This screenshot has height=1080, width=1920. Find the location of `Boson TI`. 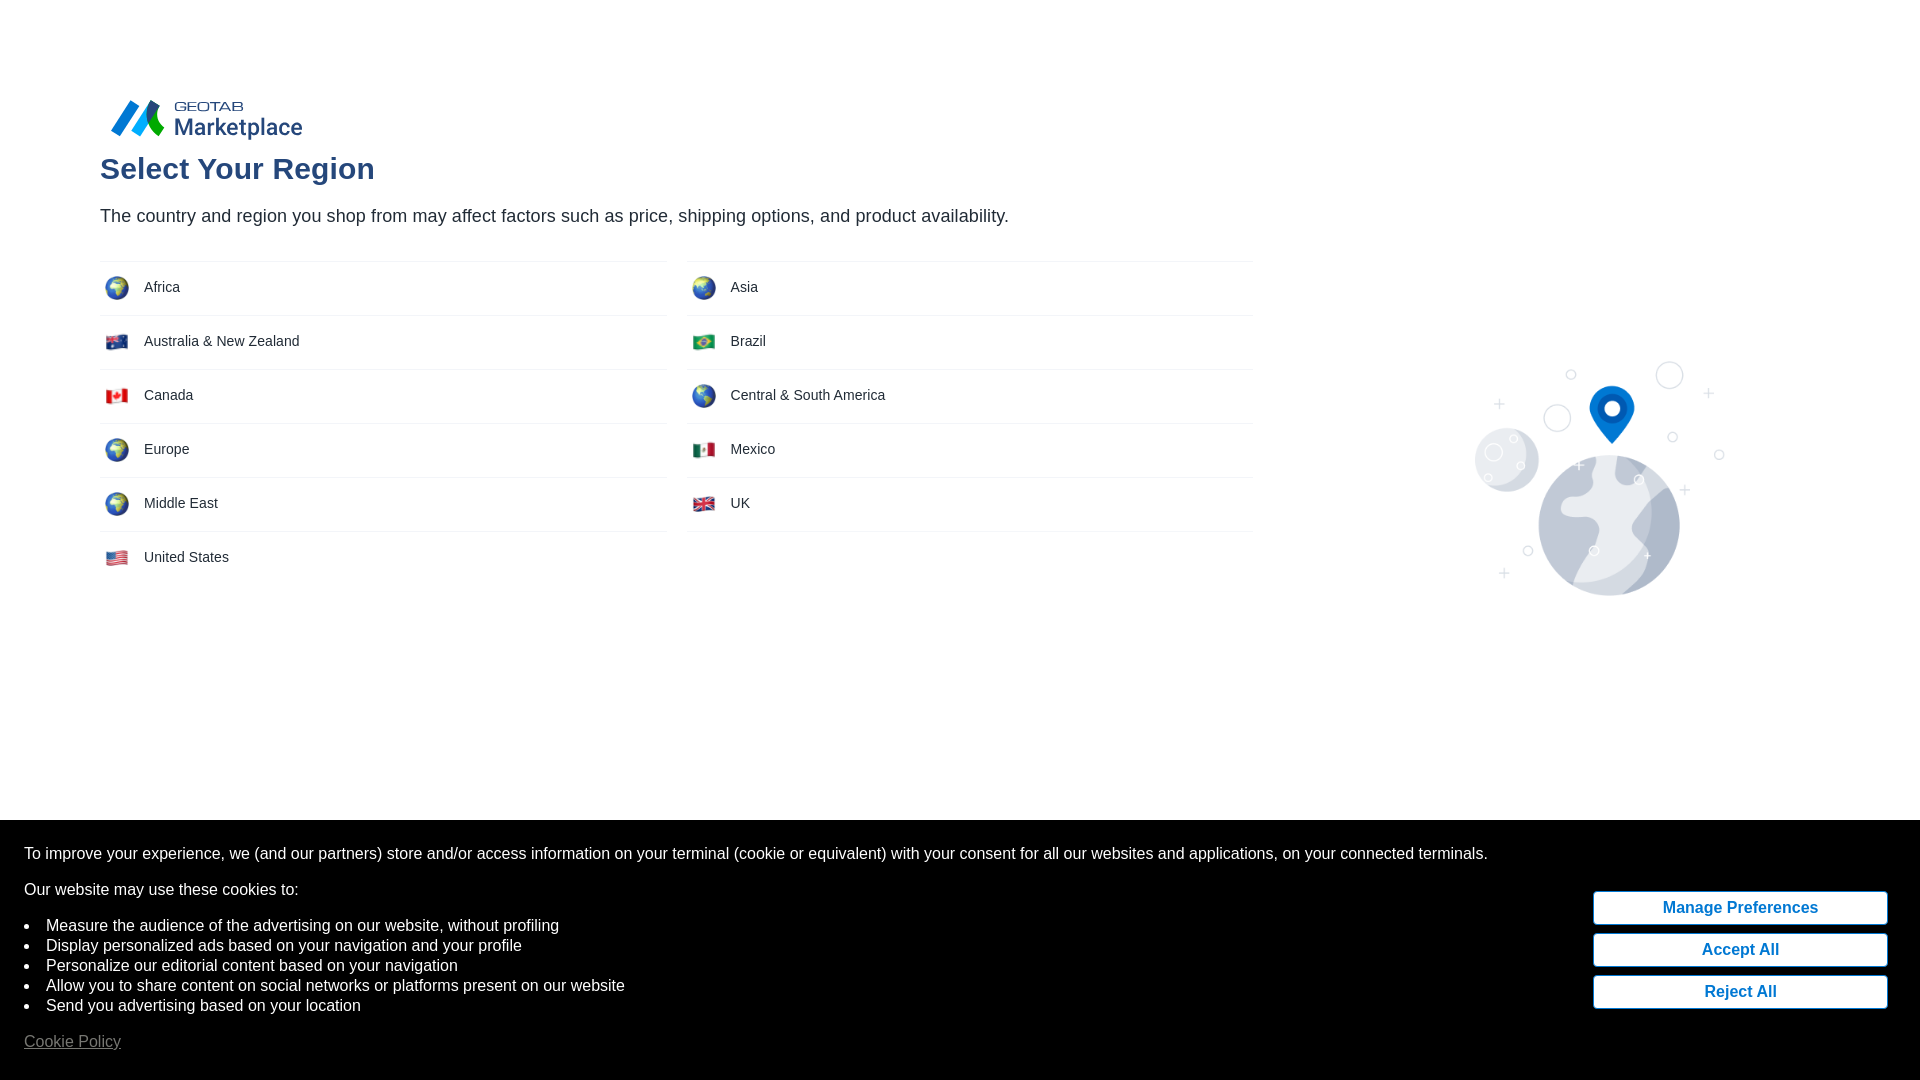

Boson TI is located at coordinates (342, 38).